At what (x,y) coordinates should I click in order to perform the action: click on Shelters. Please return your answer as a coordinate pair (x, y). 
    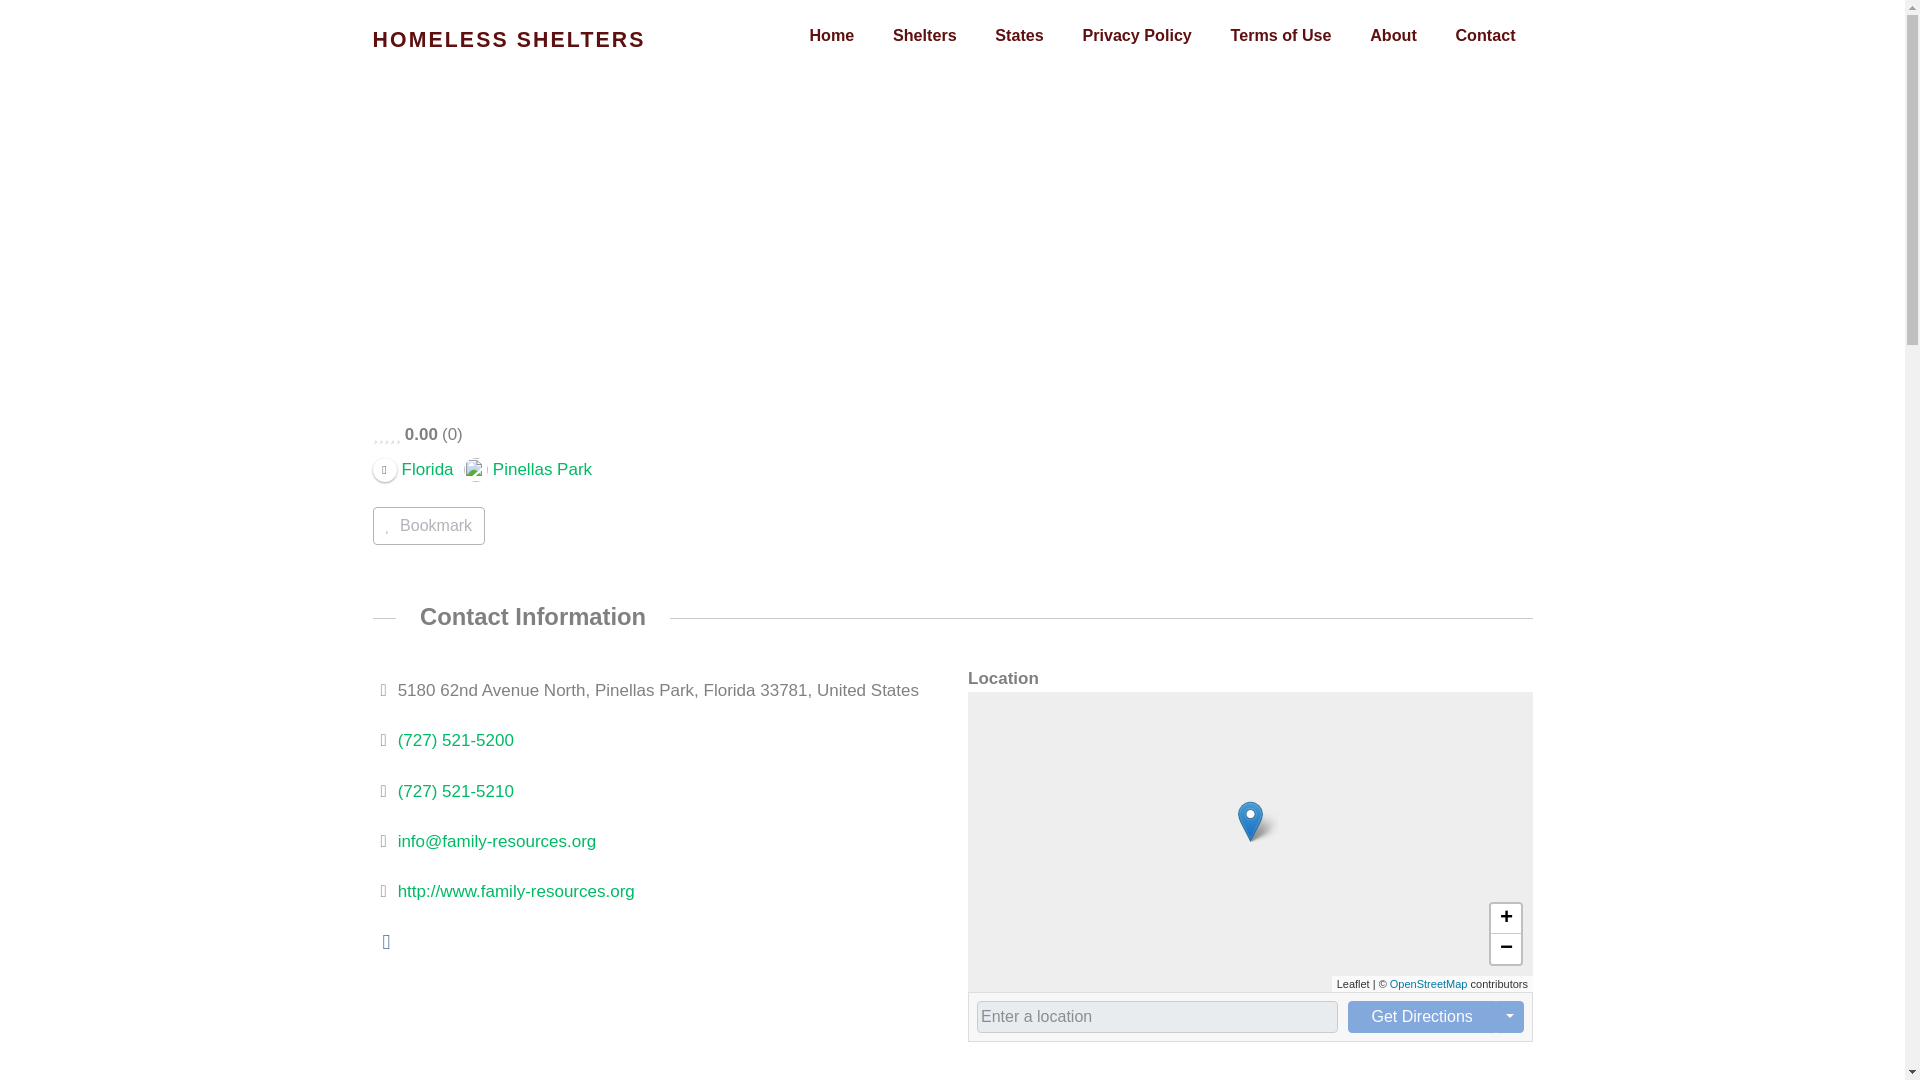
    Looking at the image, I should click on (924, 36).